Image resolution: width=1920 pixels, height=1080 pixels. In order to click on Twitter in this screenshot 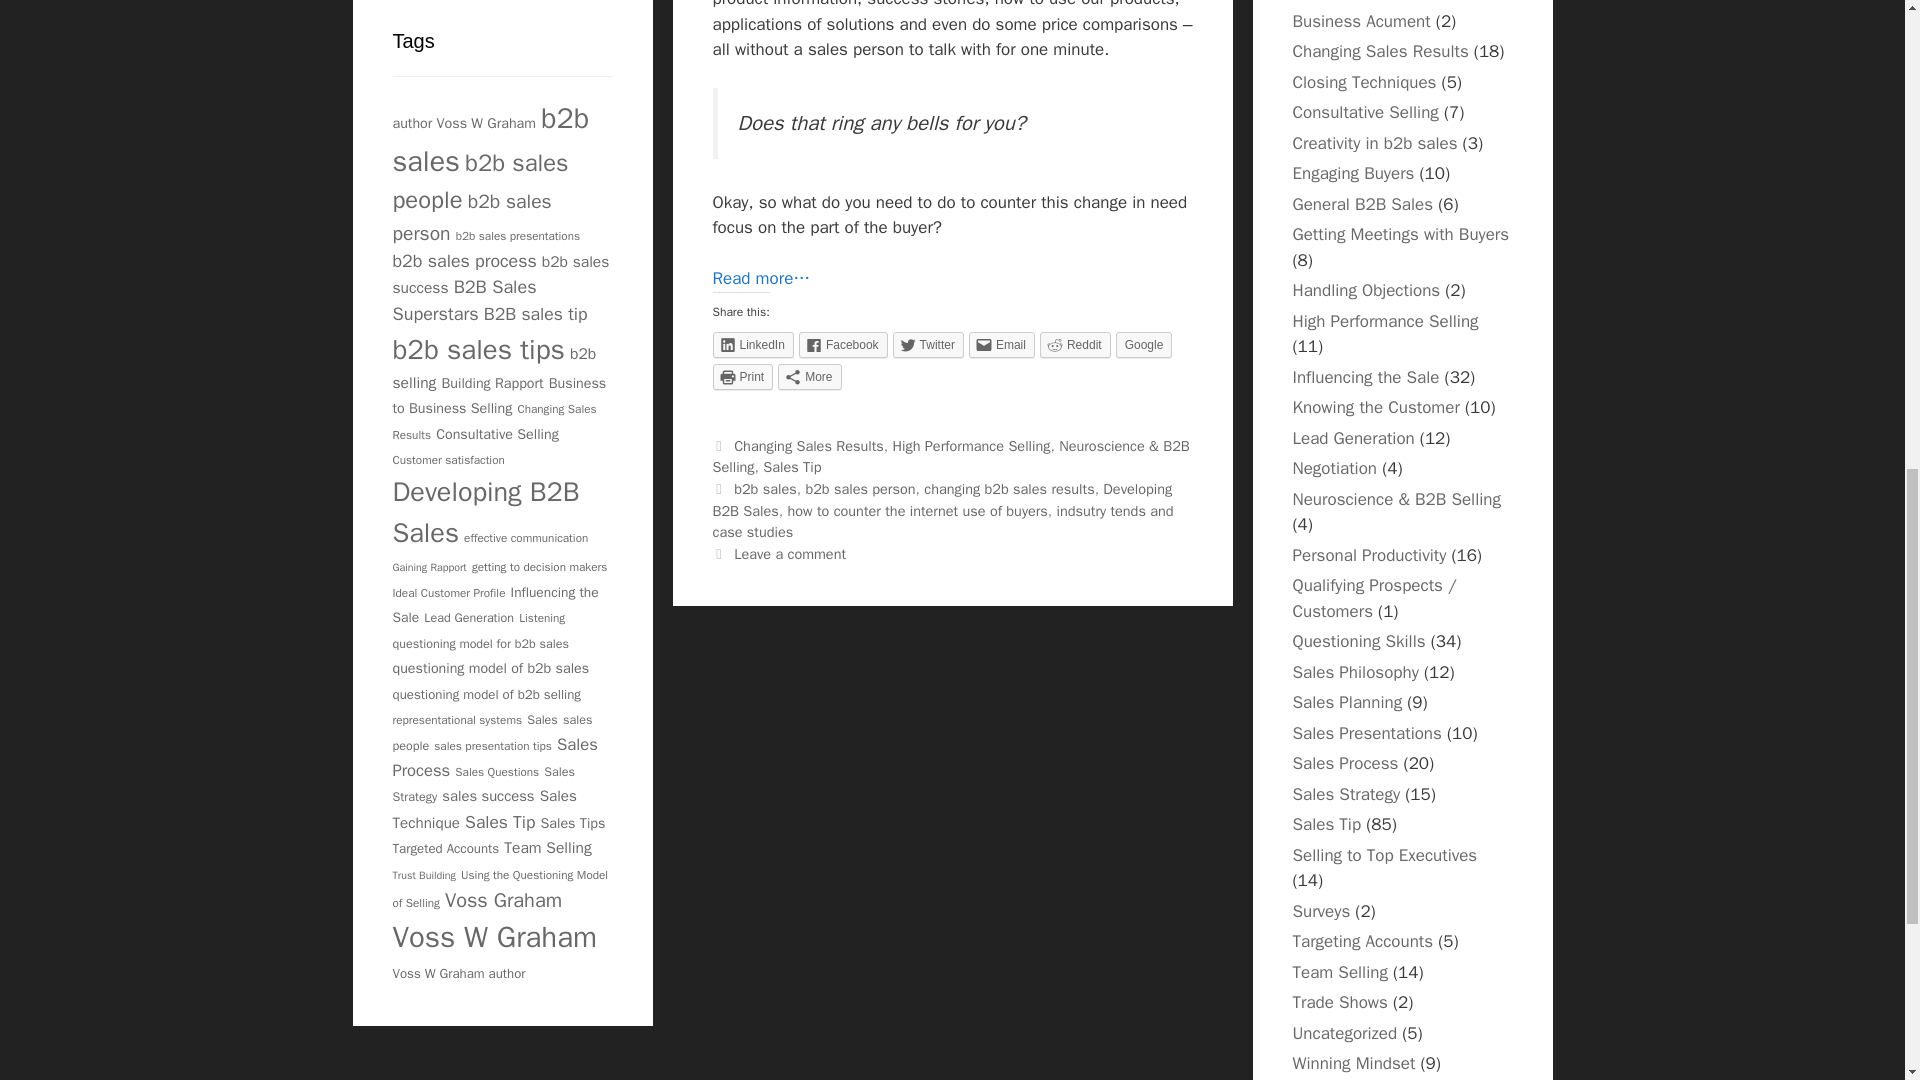, I will do `click(928, 344)`.